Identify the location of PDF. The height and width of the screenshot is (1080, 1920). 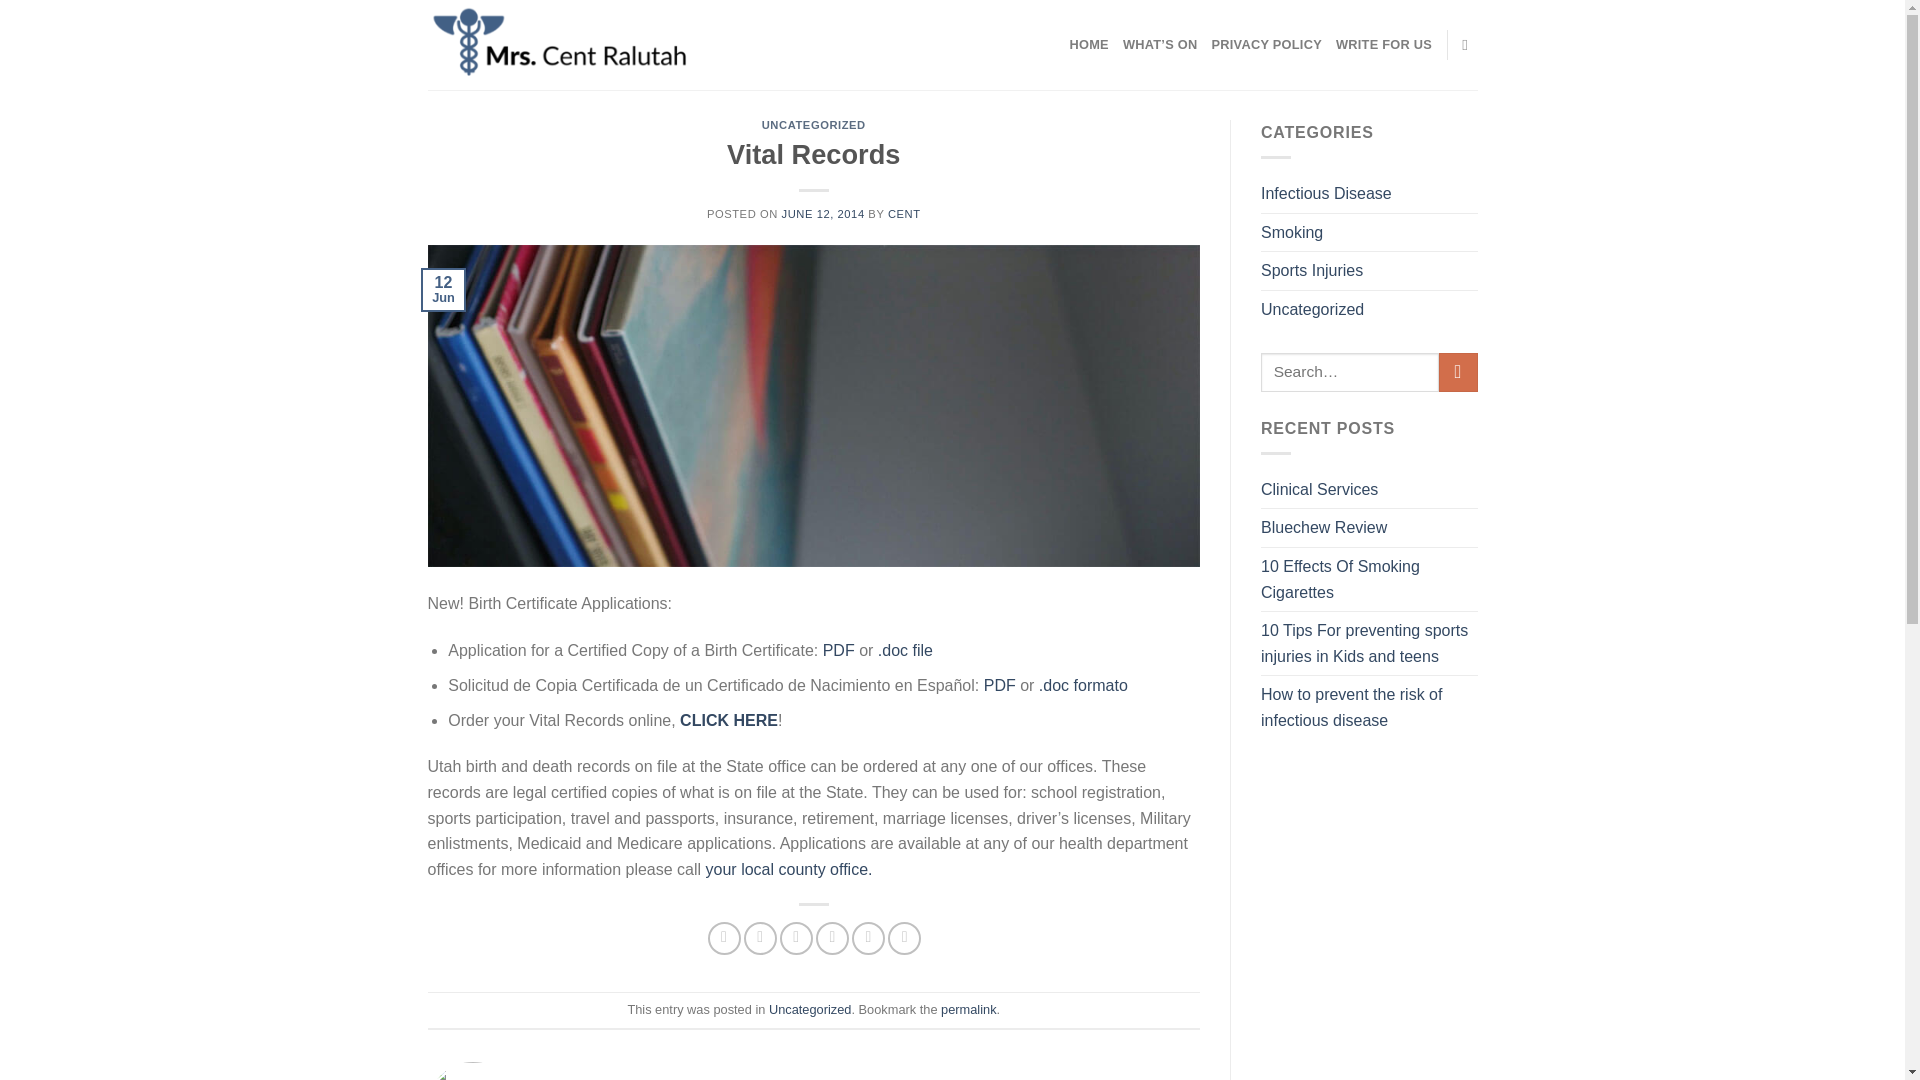
(999, 686).